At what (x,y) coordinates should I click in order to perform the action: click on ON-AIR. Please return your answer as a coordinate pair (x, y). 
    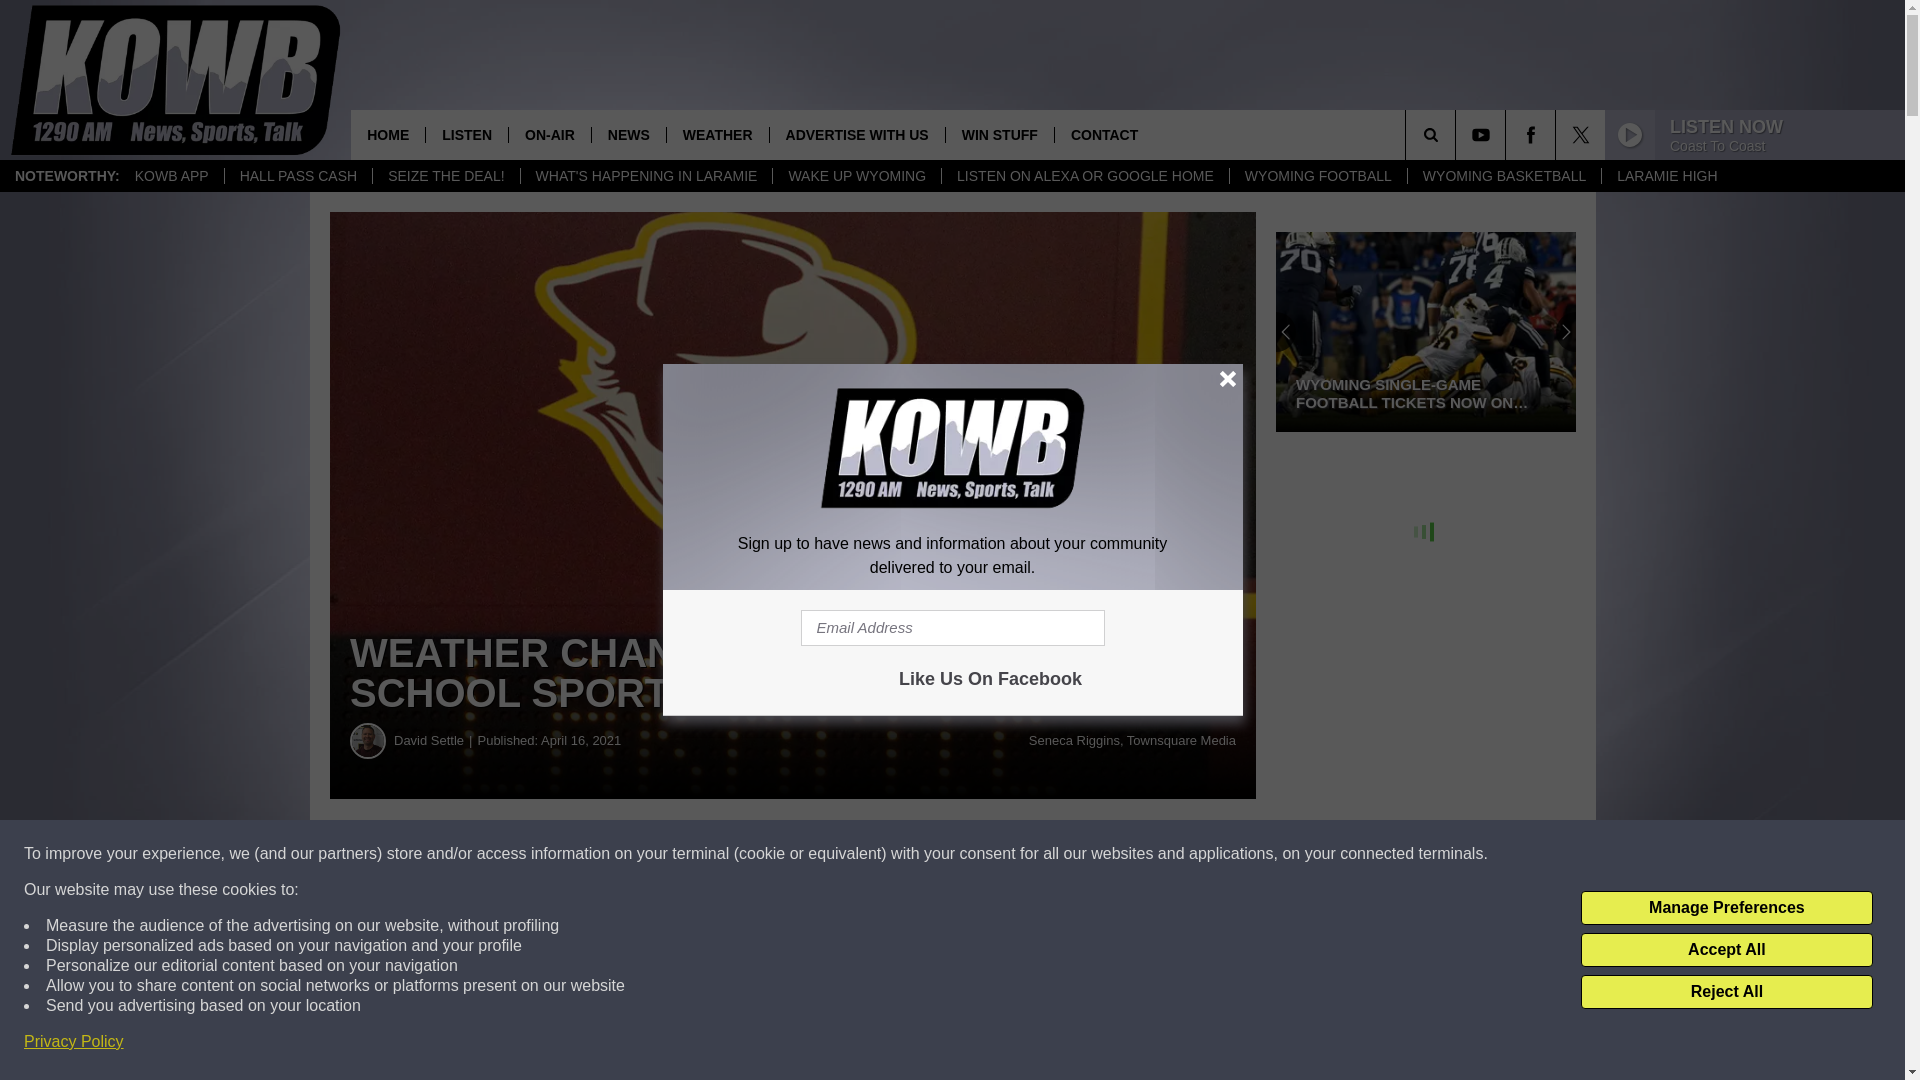
    Looking at the image, I should click on (550, 134).